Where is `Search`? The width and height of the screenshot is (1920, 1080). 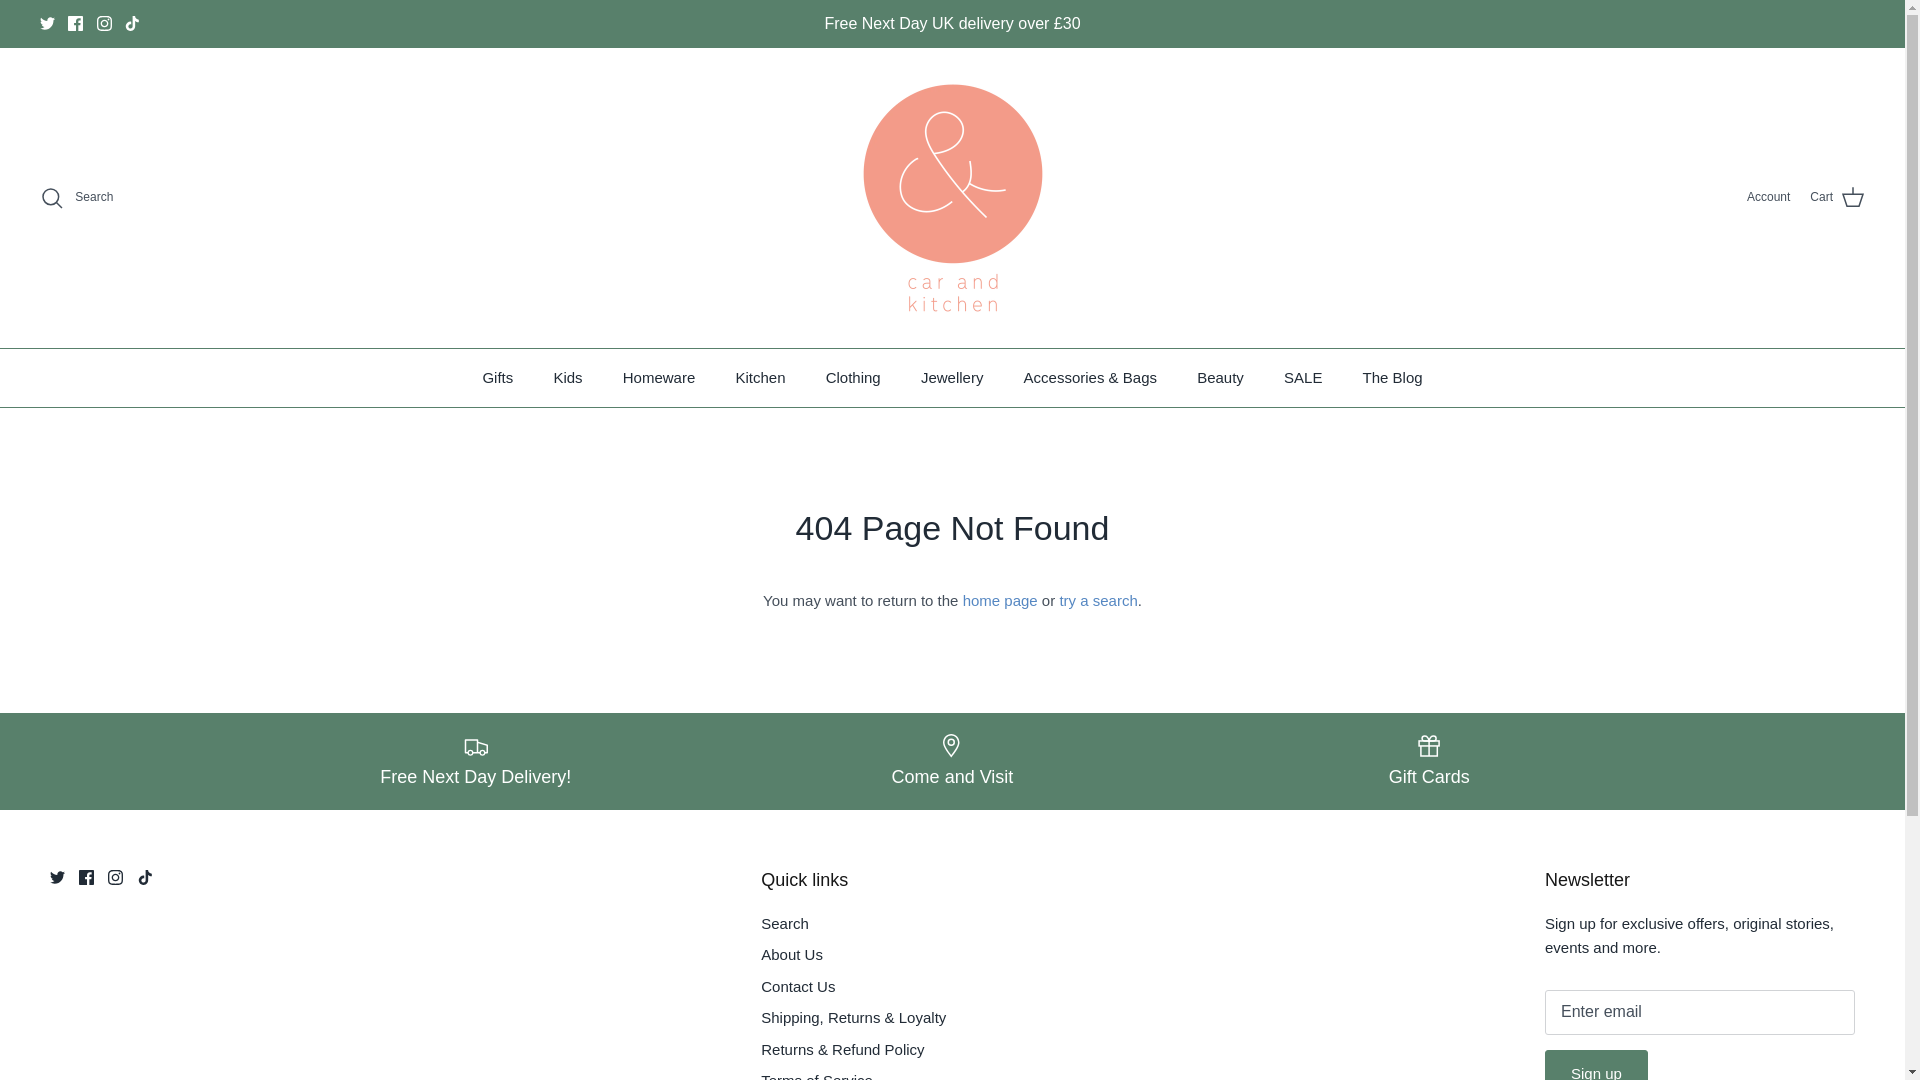
Search is located at coordinates (76, 197).